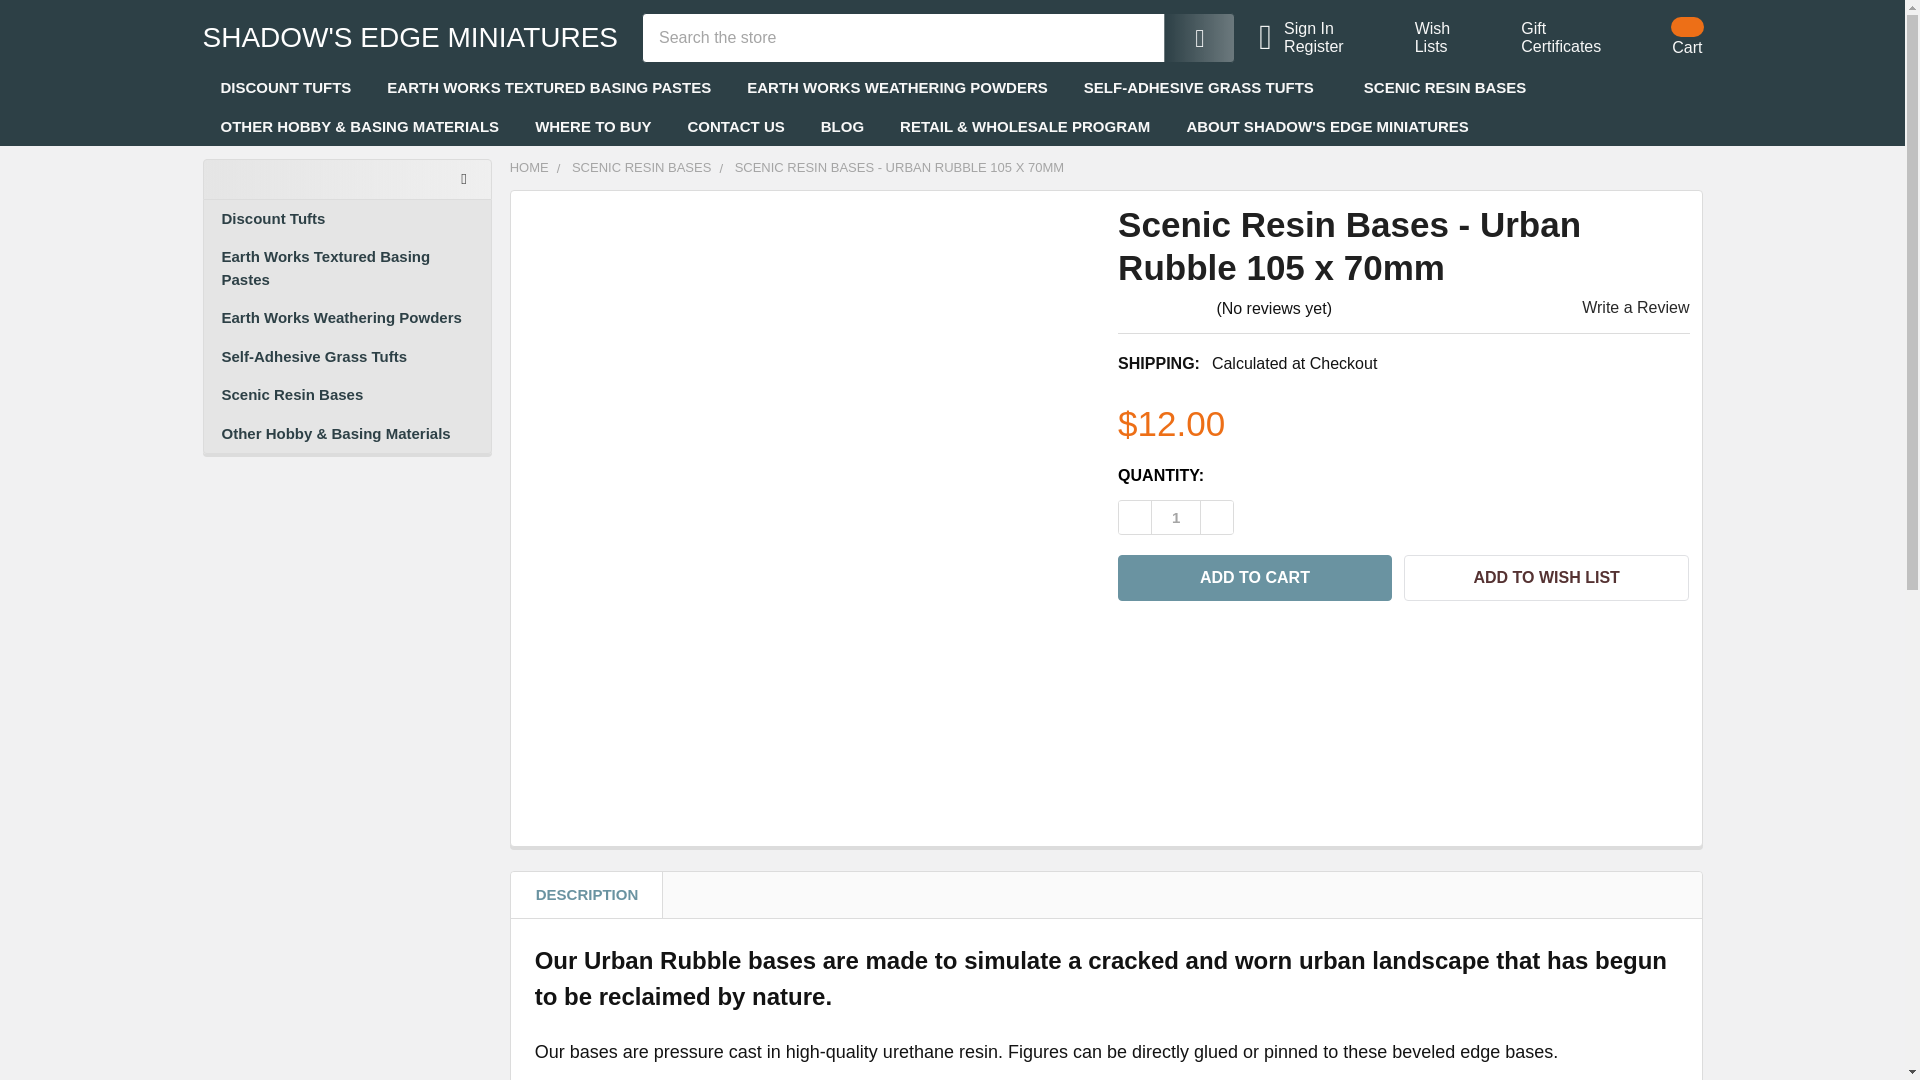 The width and height of the screenshot is (1920, 1080). What do you see at coordinates (592, 127) in the screenshot?
I see `EARTH WORKS TEXTURED BASING PASTES` at bounding box center [592, 127].